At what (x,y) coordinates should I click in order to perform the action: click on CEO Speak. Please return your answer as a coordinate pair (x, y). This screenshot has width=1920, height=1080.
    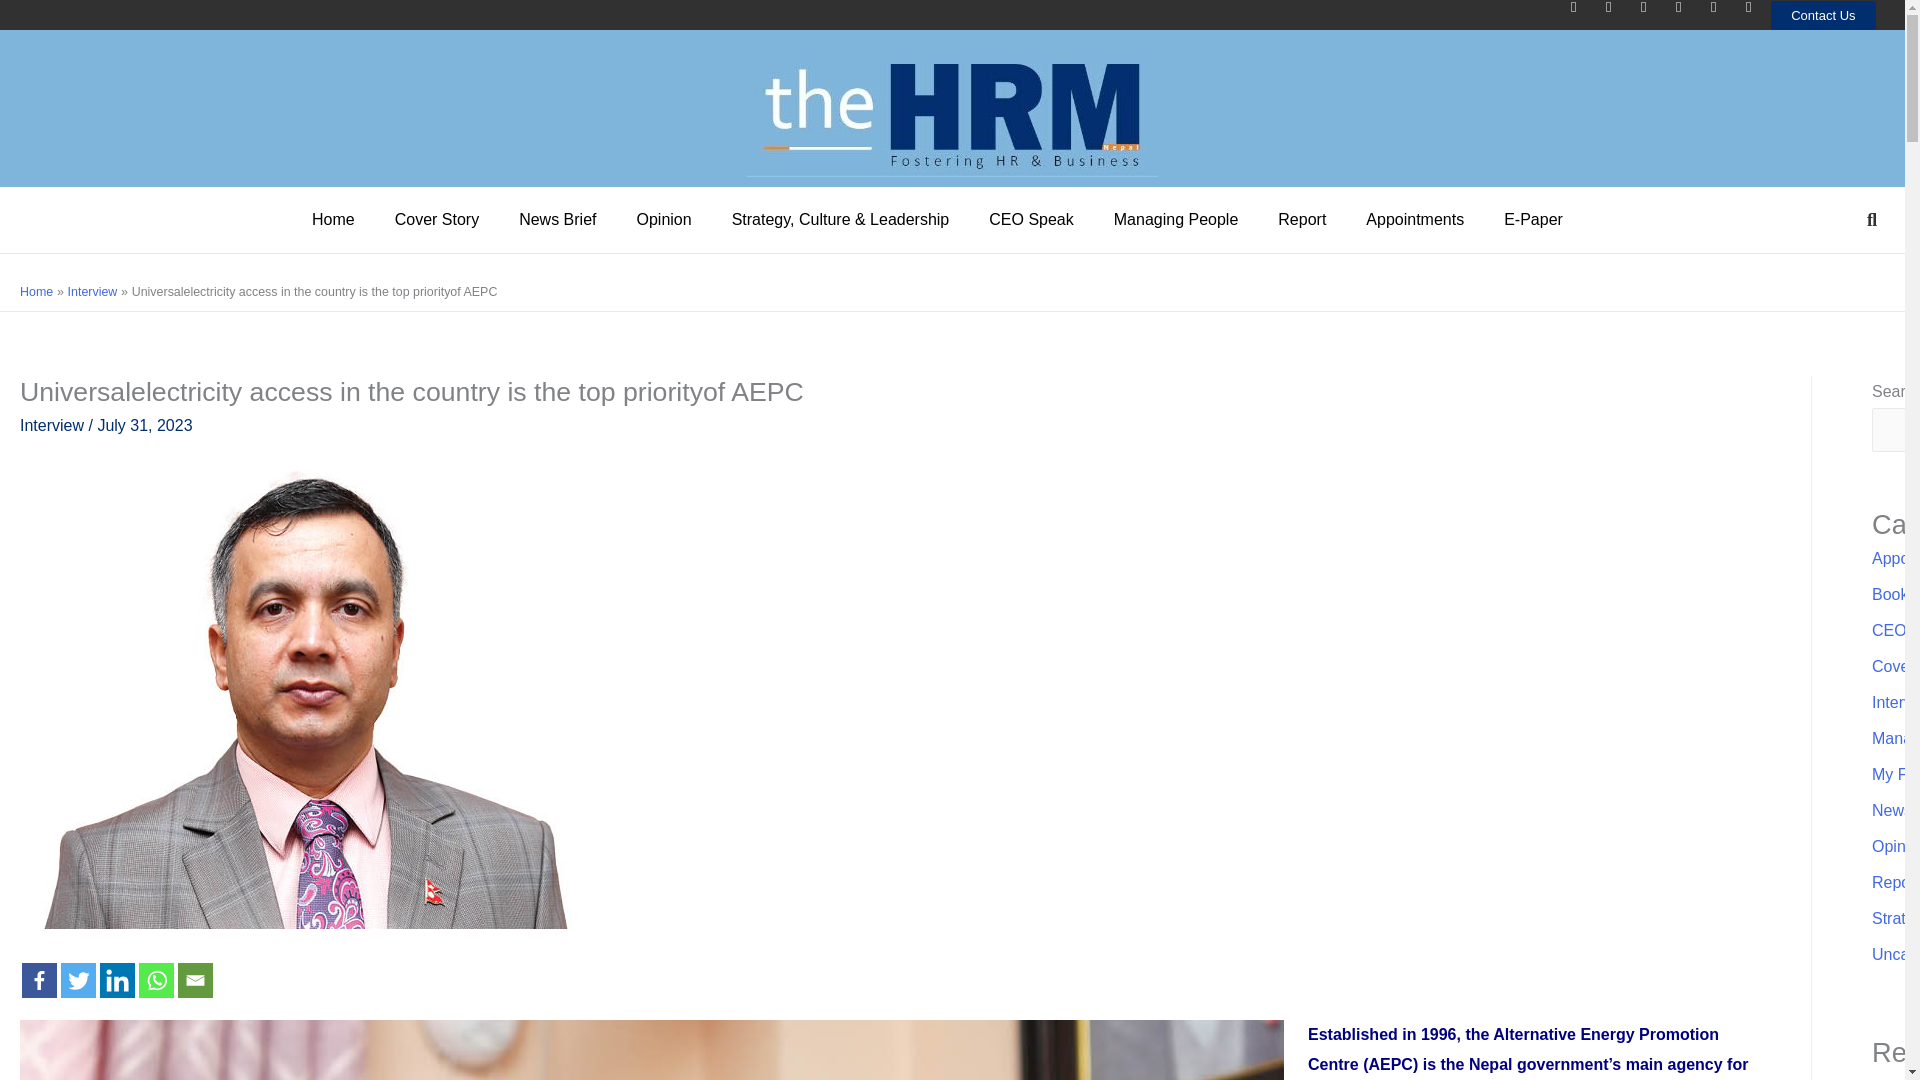
    Looking at the image, I should click on (1030, 220).